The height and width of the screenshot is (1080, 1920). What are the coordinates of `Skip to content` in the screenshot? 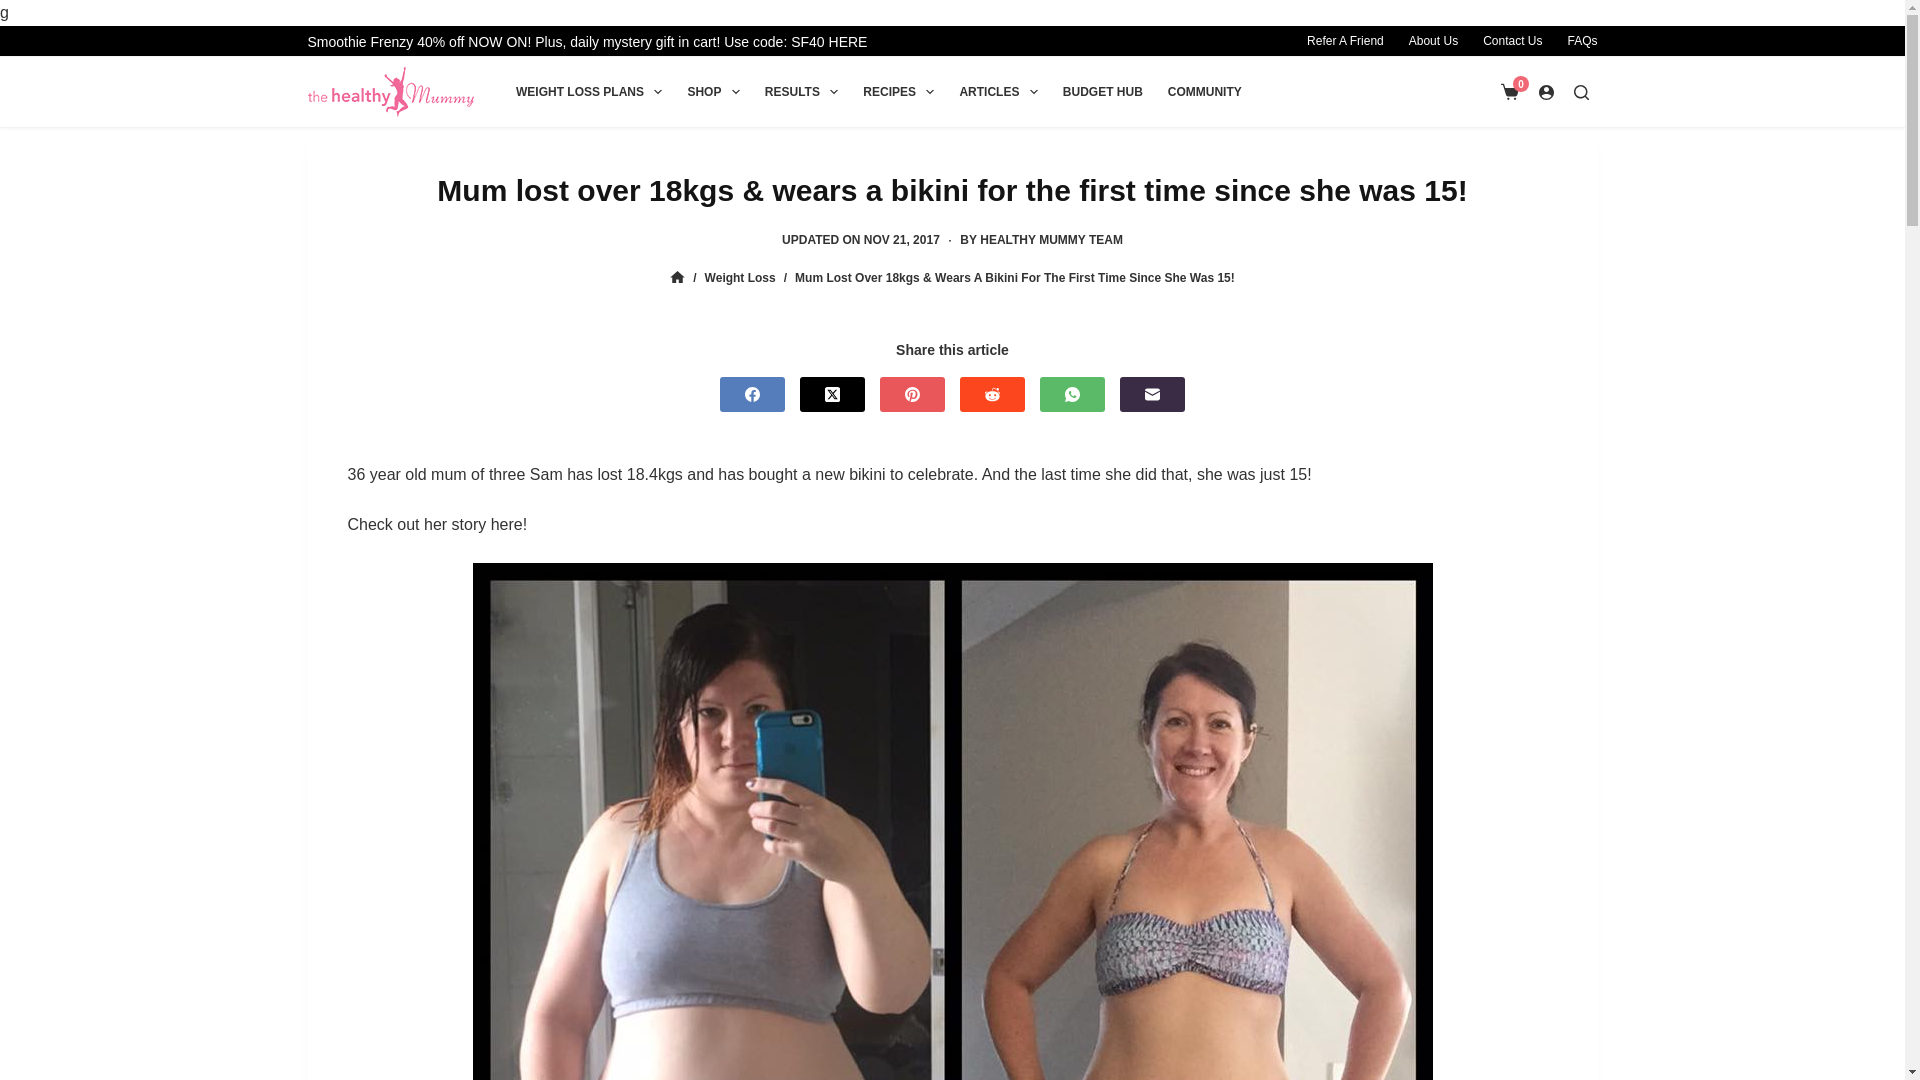 It's located at (20, 10).